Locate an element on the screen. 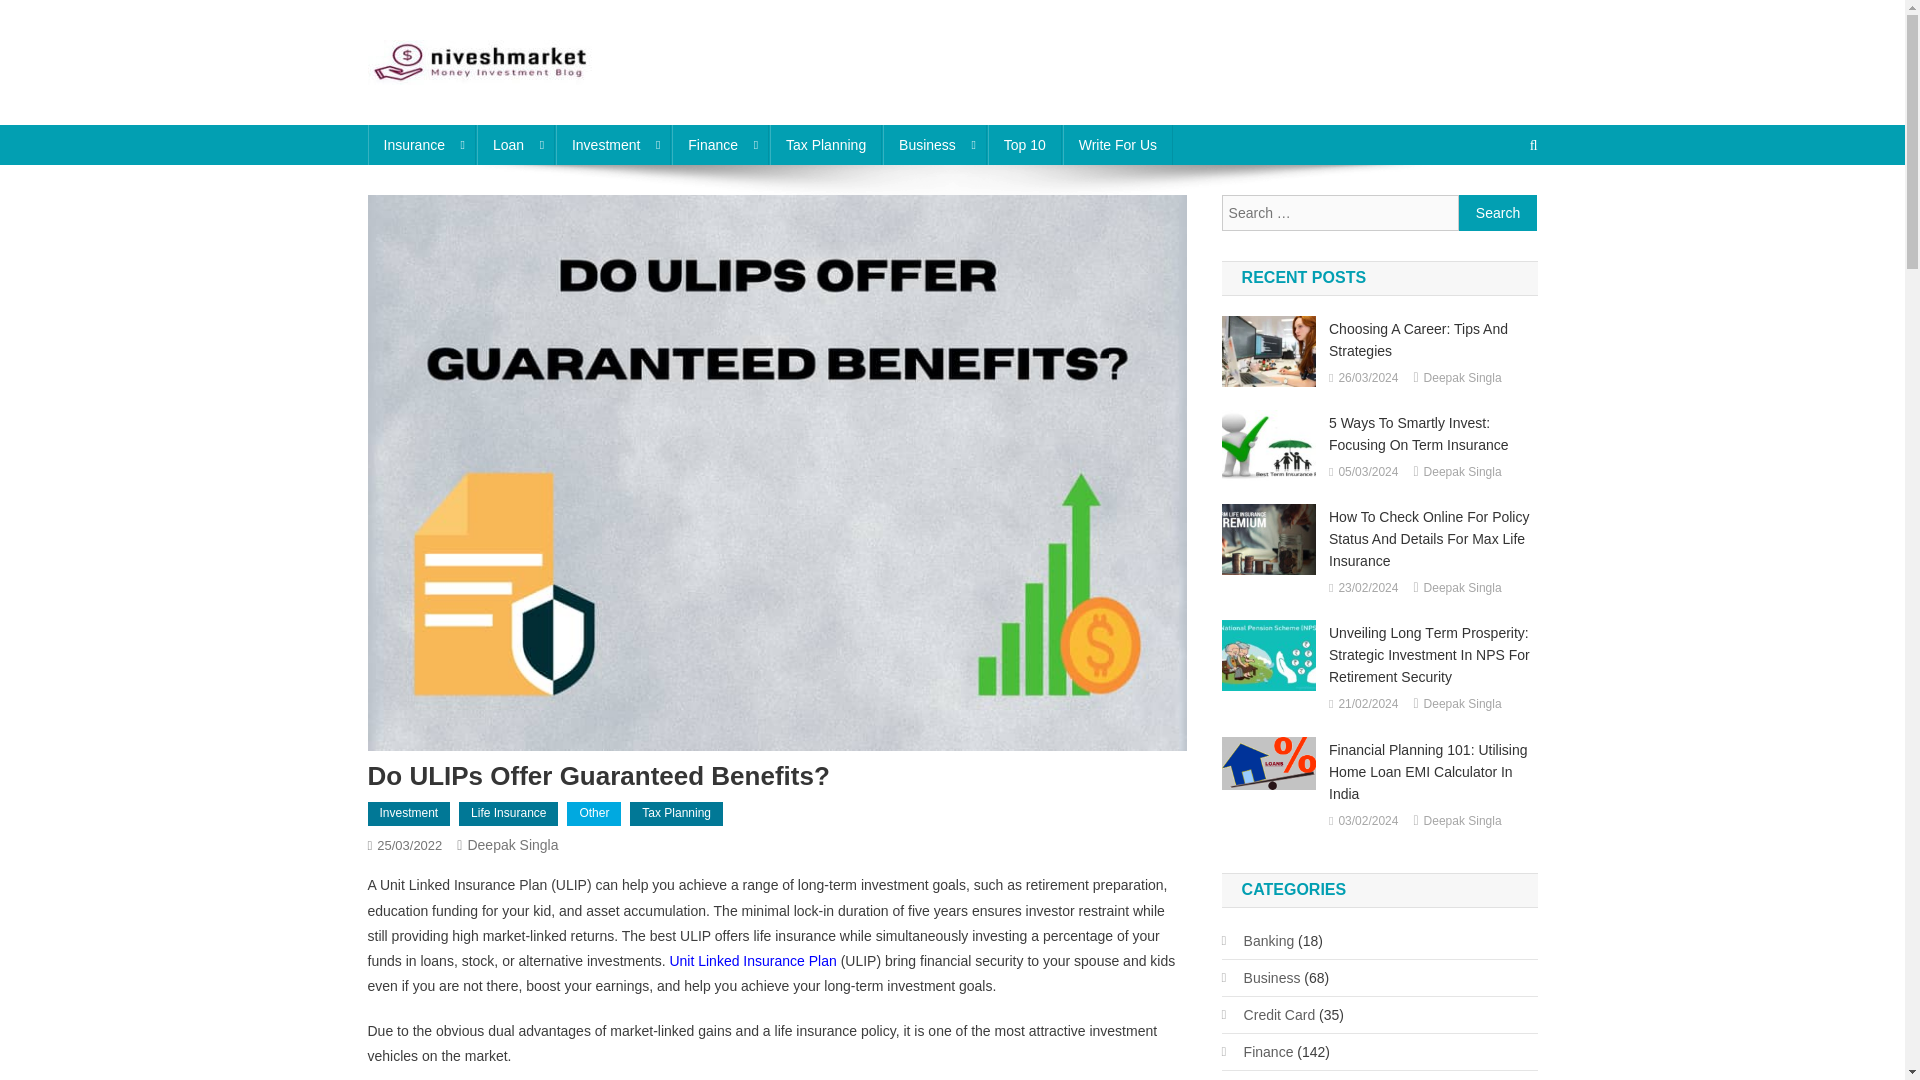 The height and width of the screenshot is (1080, 1920). Investment is located at coordinates (613, 145).